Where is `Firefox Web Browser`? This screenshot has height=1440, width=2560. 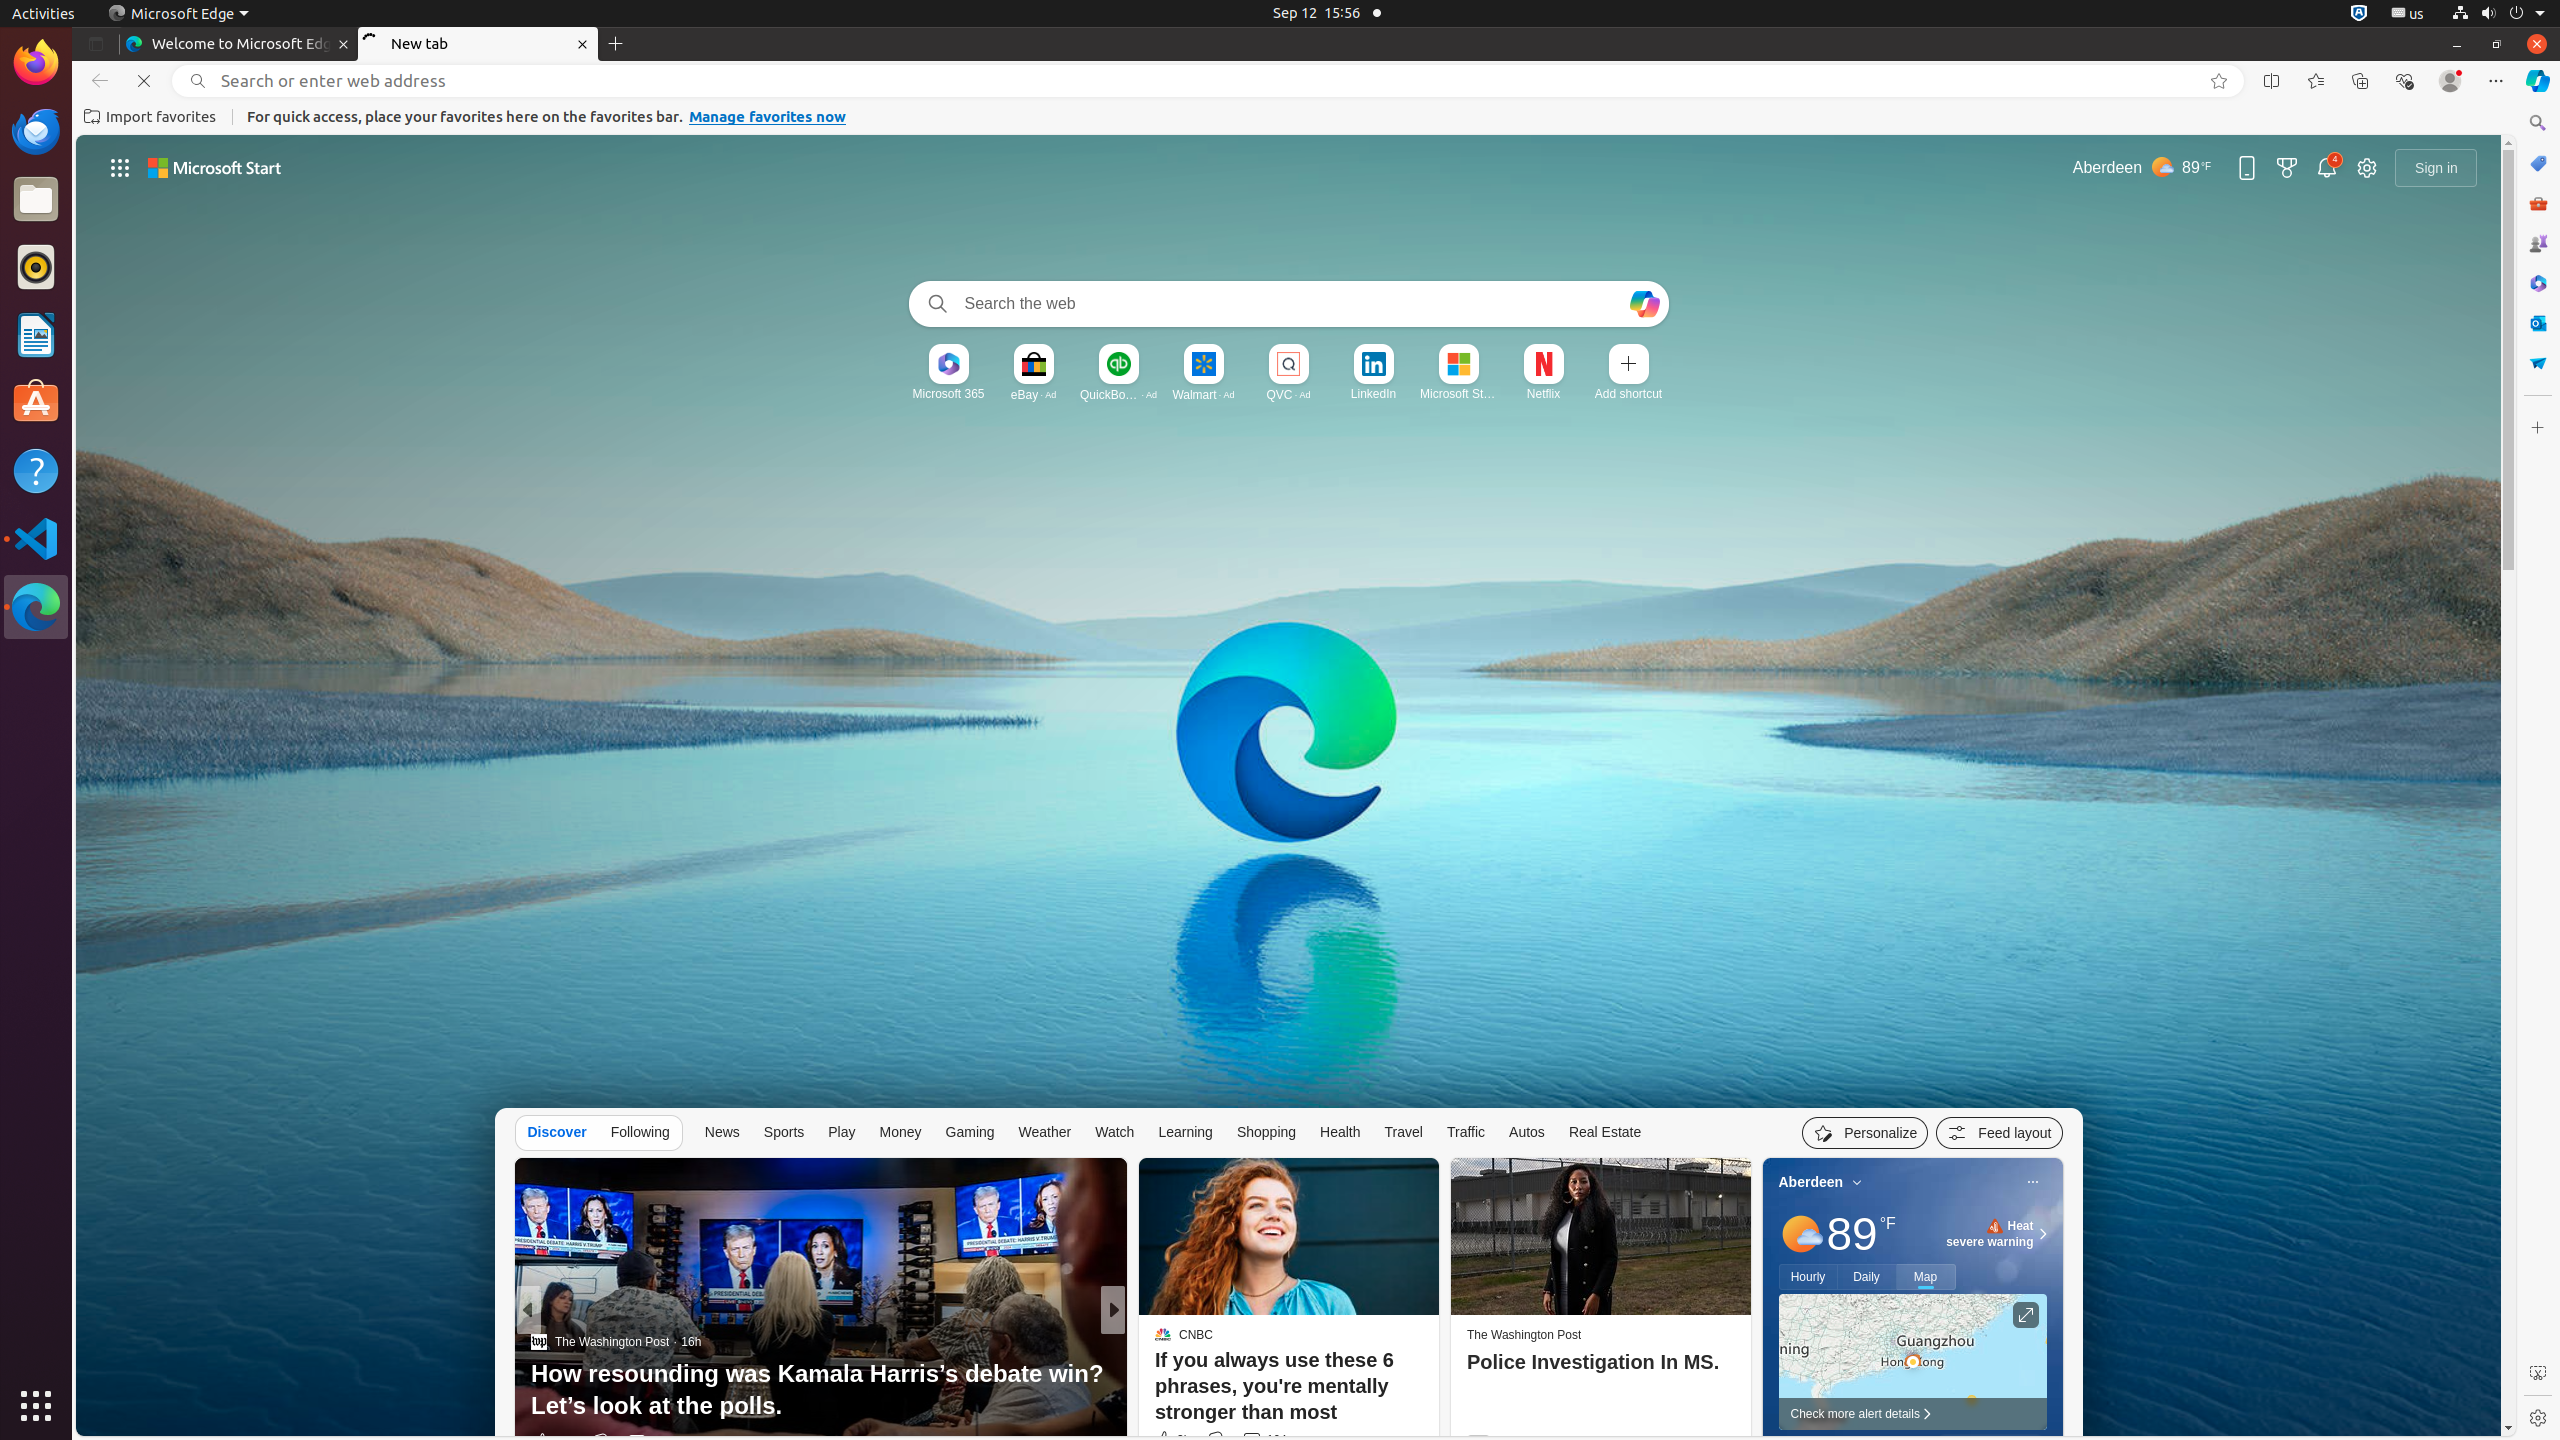
Firefox Web Browser is located at coordinates (36, 63).